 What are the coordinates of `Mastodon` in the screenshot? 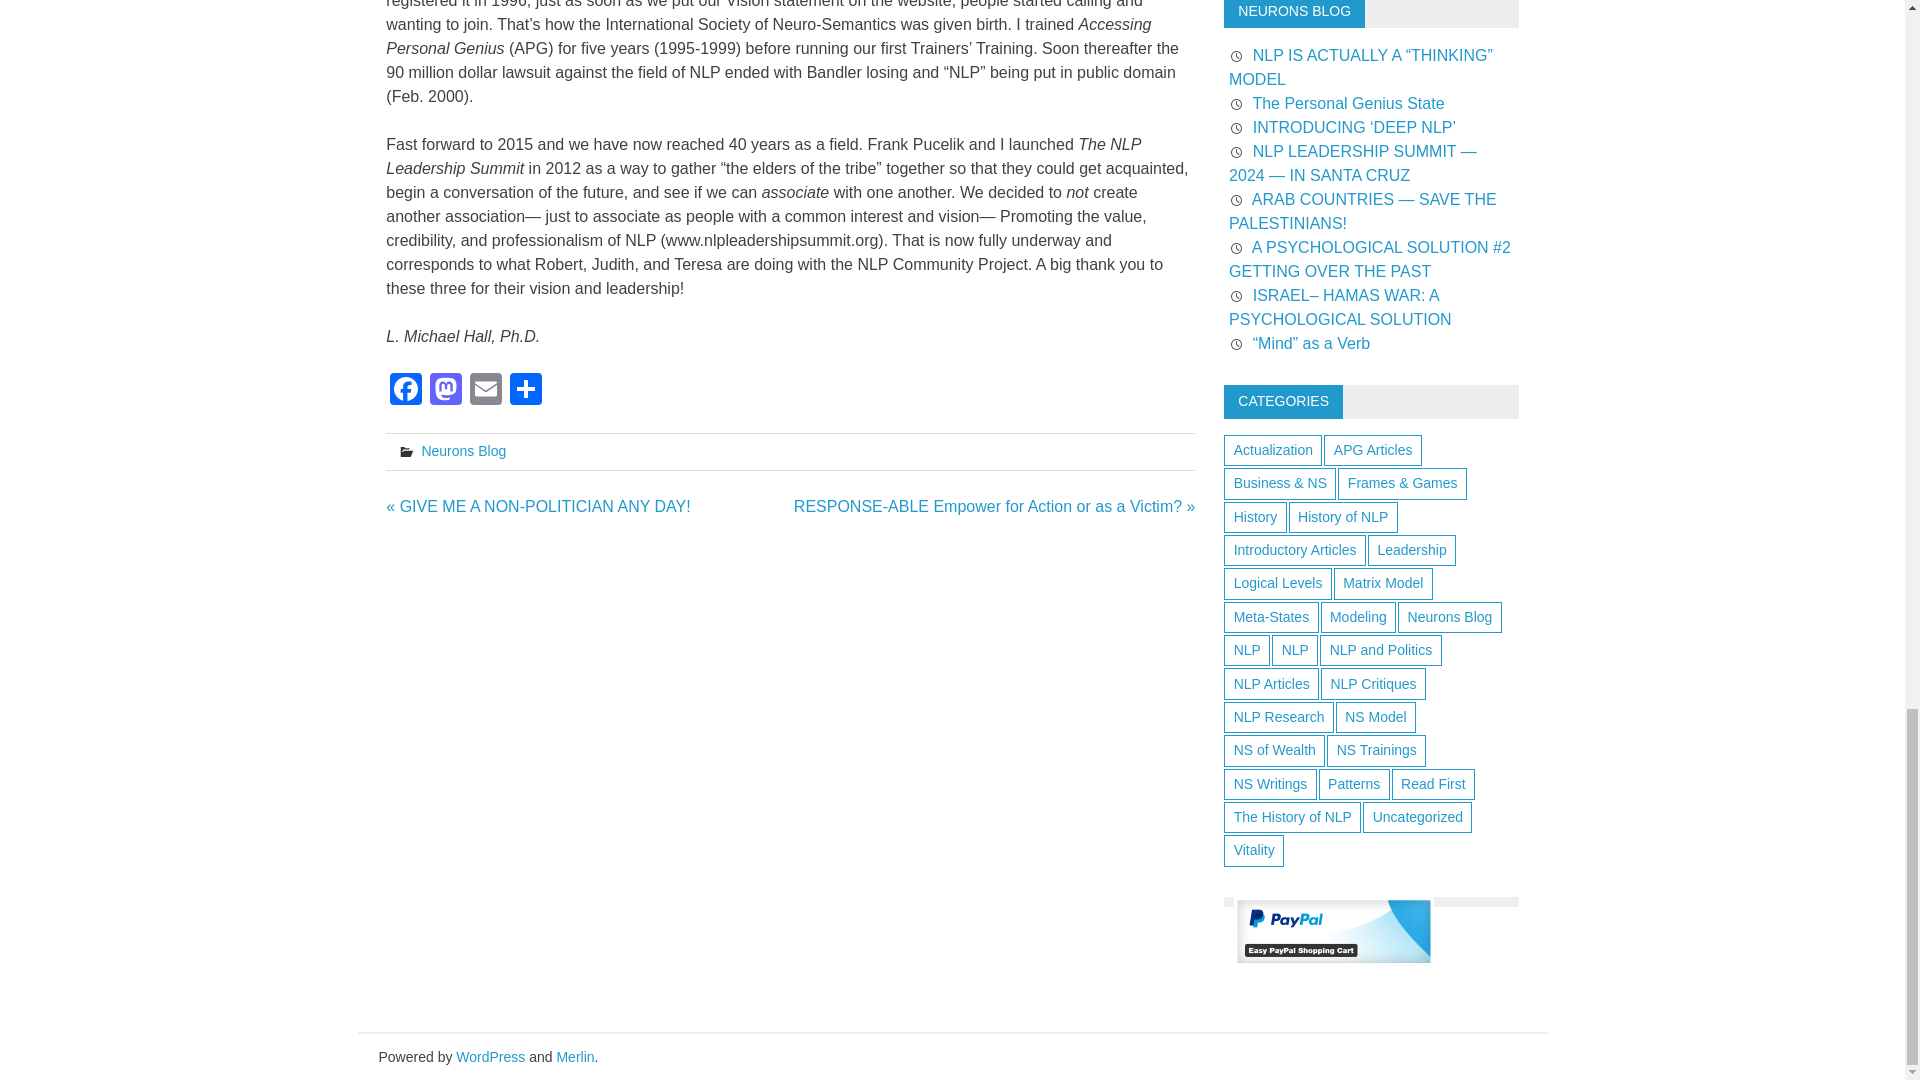 It's located at (446, 391).